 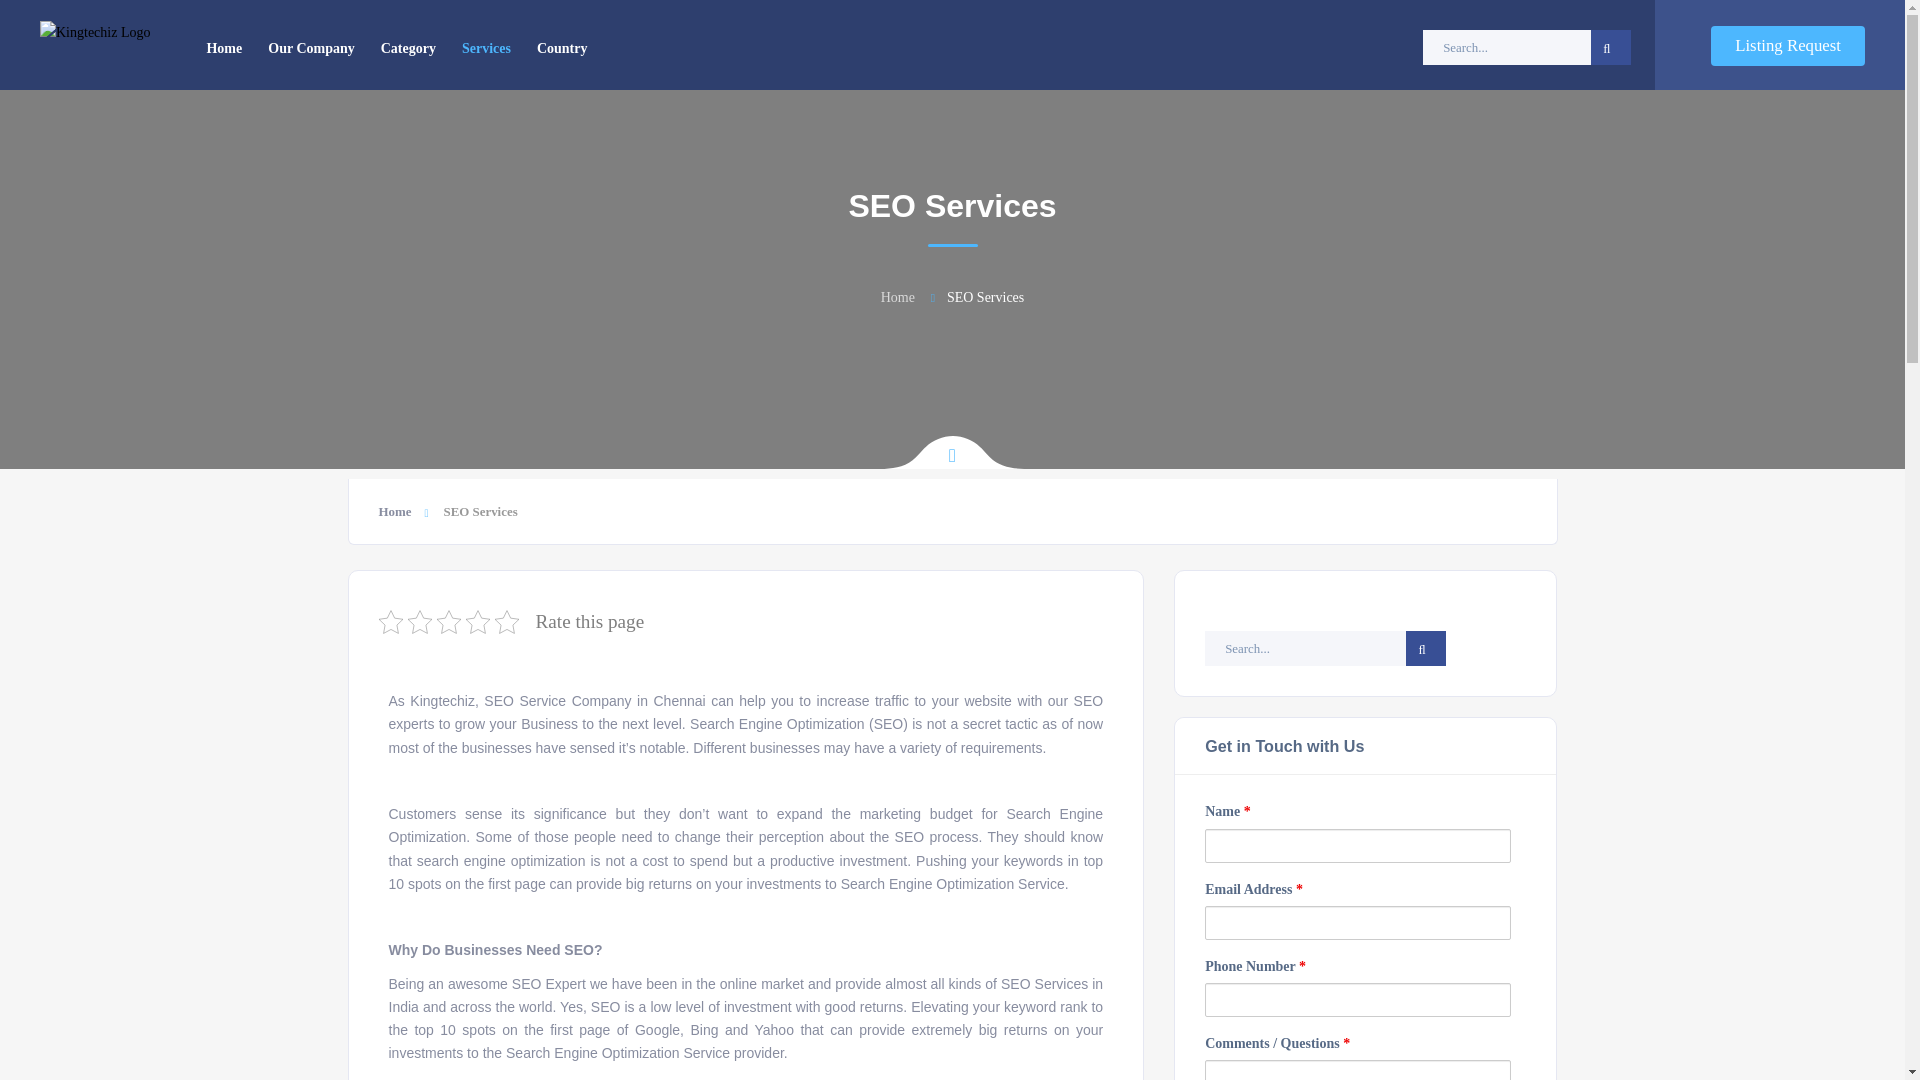 What do you see at coordinates (898, 297) in the screenshot?
I see `Home` at bounding box center [898, 297].